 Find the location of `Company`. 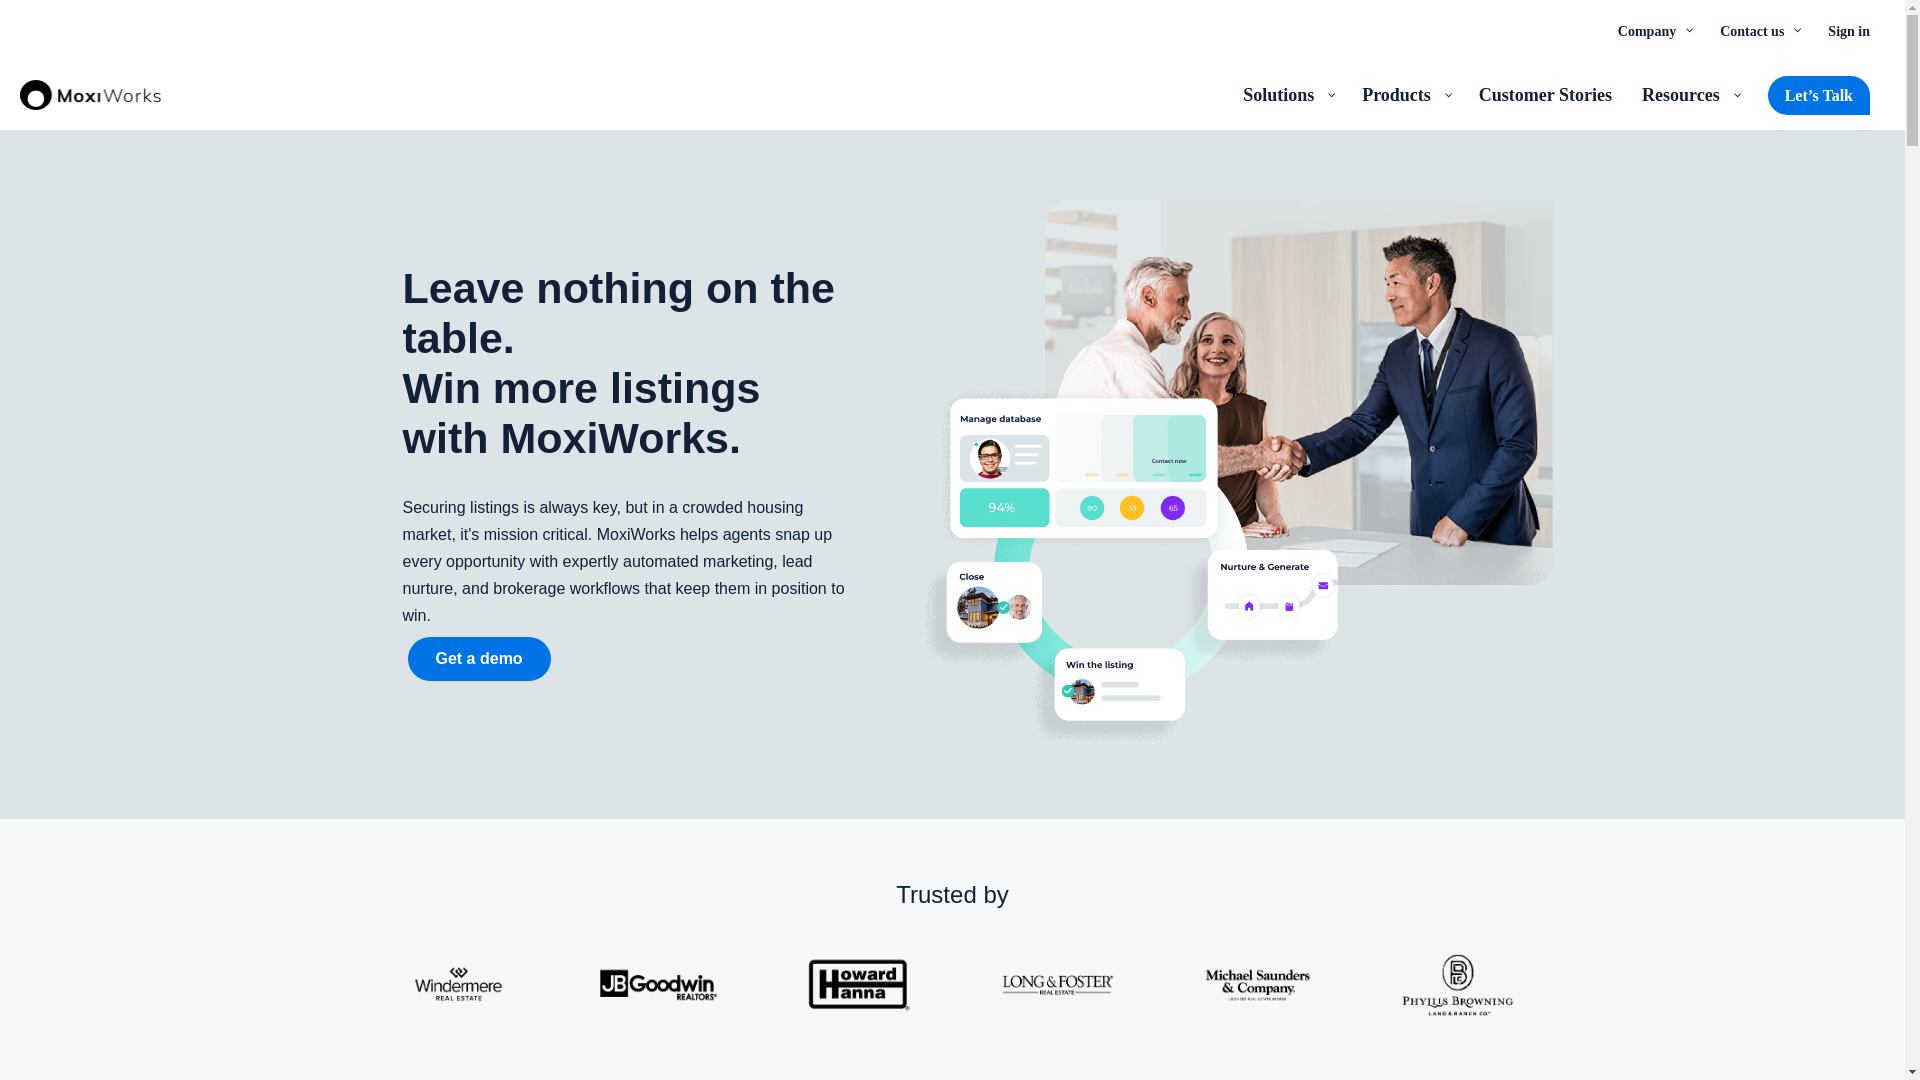

Company is located at coordinates (1654, 30).